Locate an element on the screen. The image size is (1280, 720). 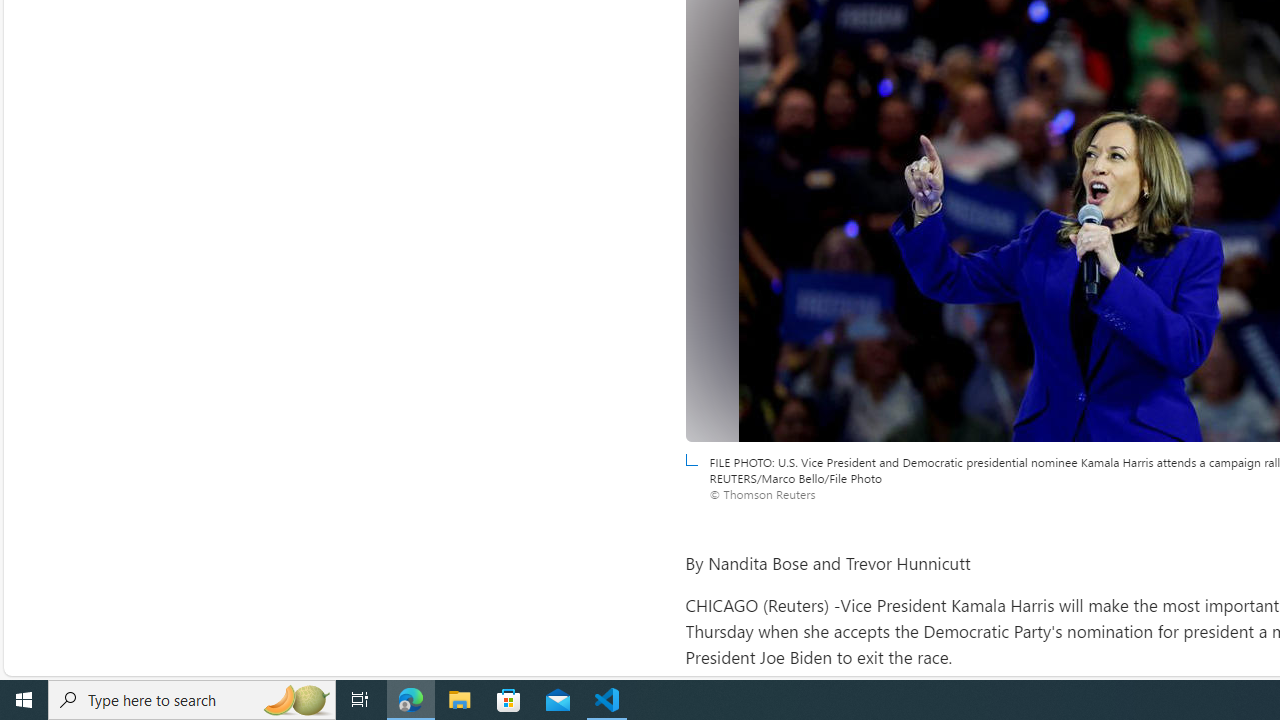
Microsoft Store is located at coordinates (509, 700).